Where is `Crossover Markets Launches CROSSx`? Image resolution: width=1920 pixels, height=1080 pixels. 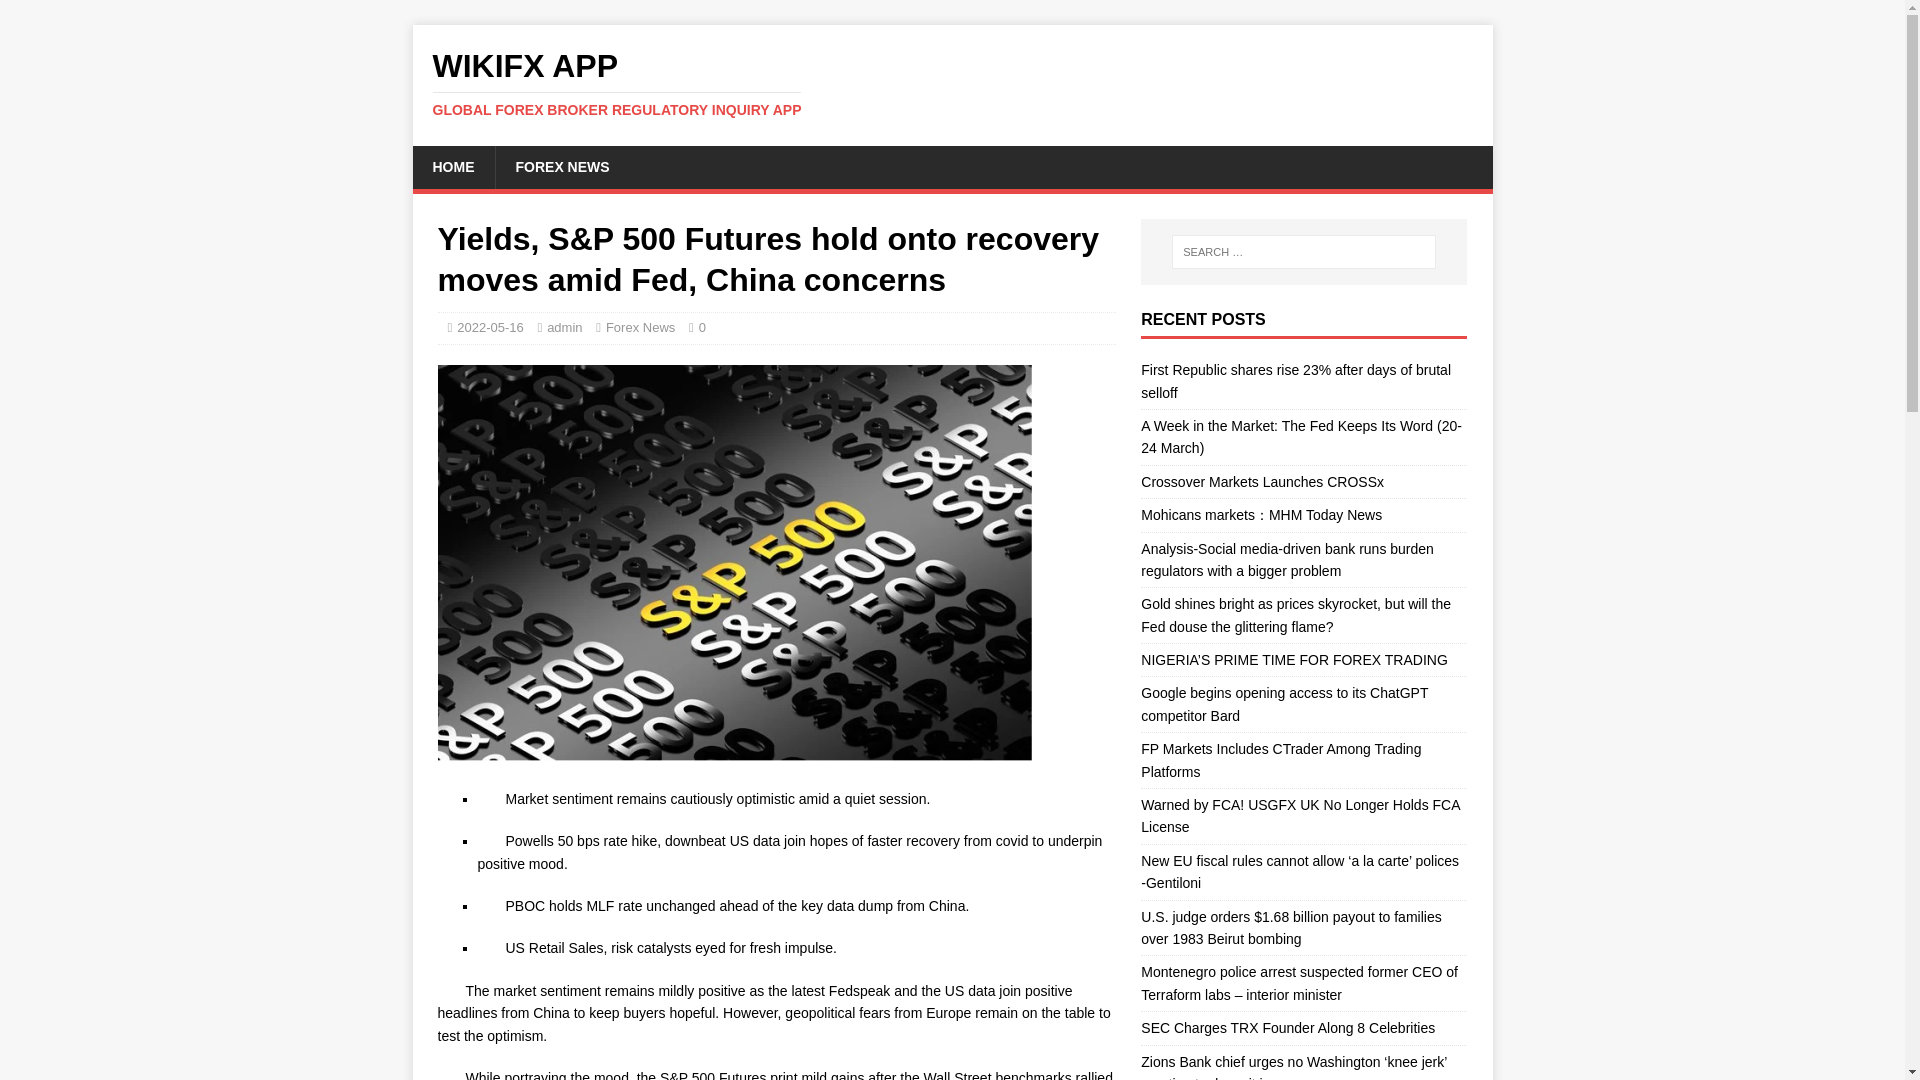
Crossover Markets Launches CROSSx is located at coordinates (1284, 703).